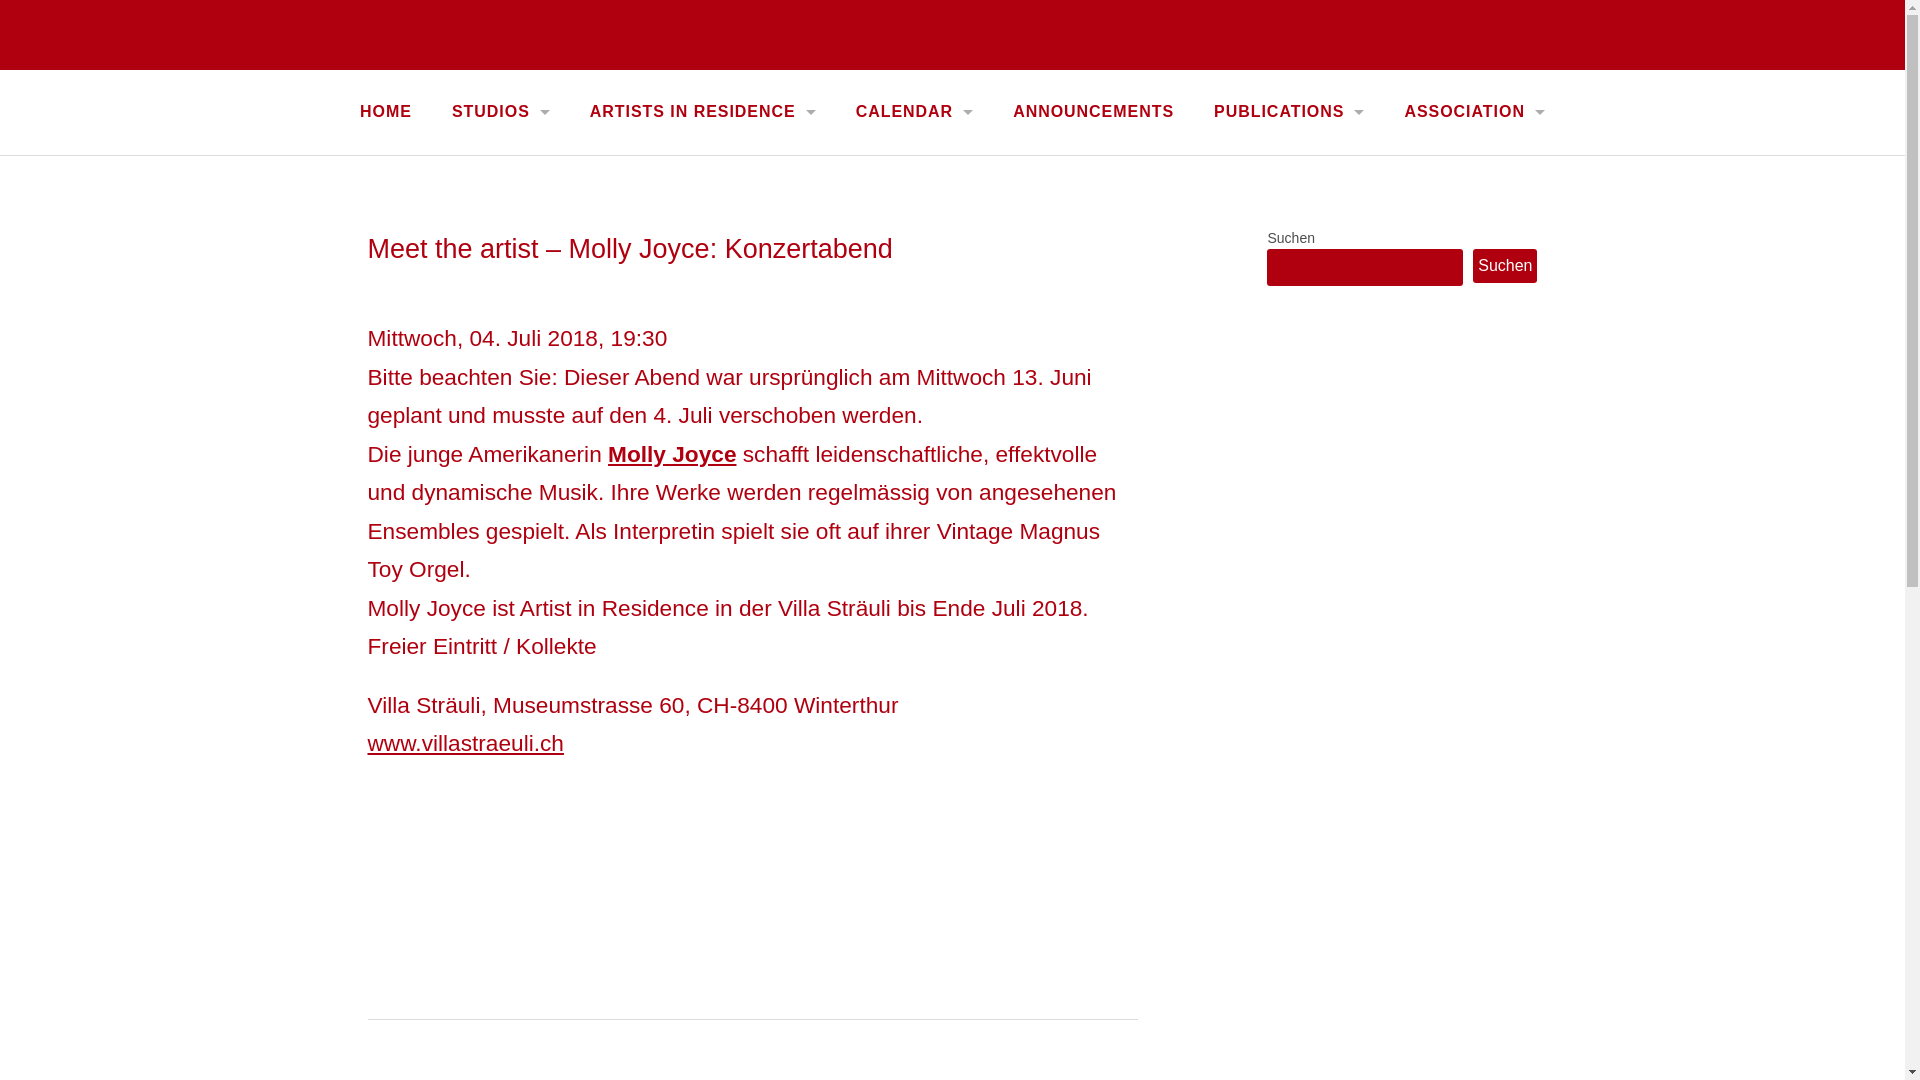  What do you see at coordinates (501, 226) in the screenshot?
I see `NEW STUDIO` at bounding box center [501, 226].